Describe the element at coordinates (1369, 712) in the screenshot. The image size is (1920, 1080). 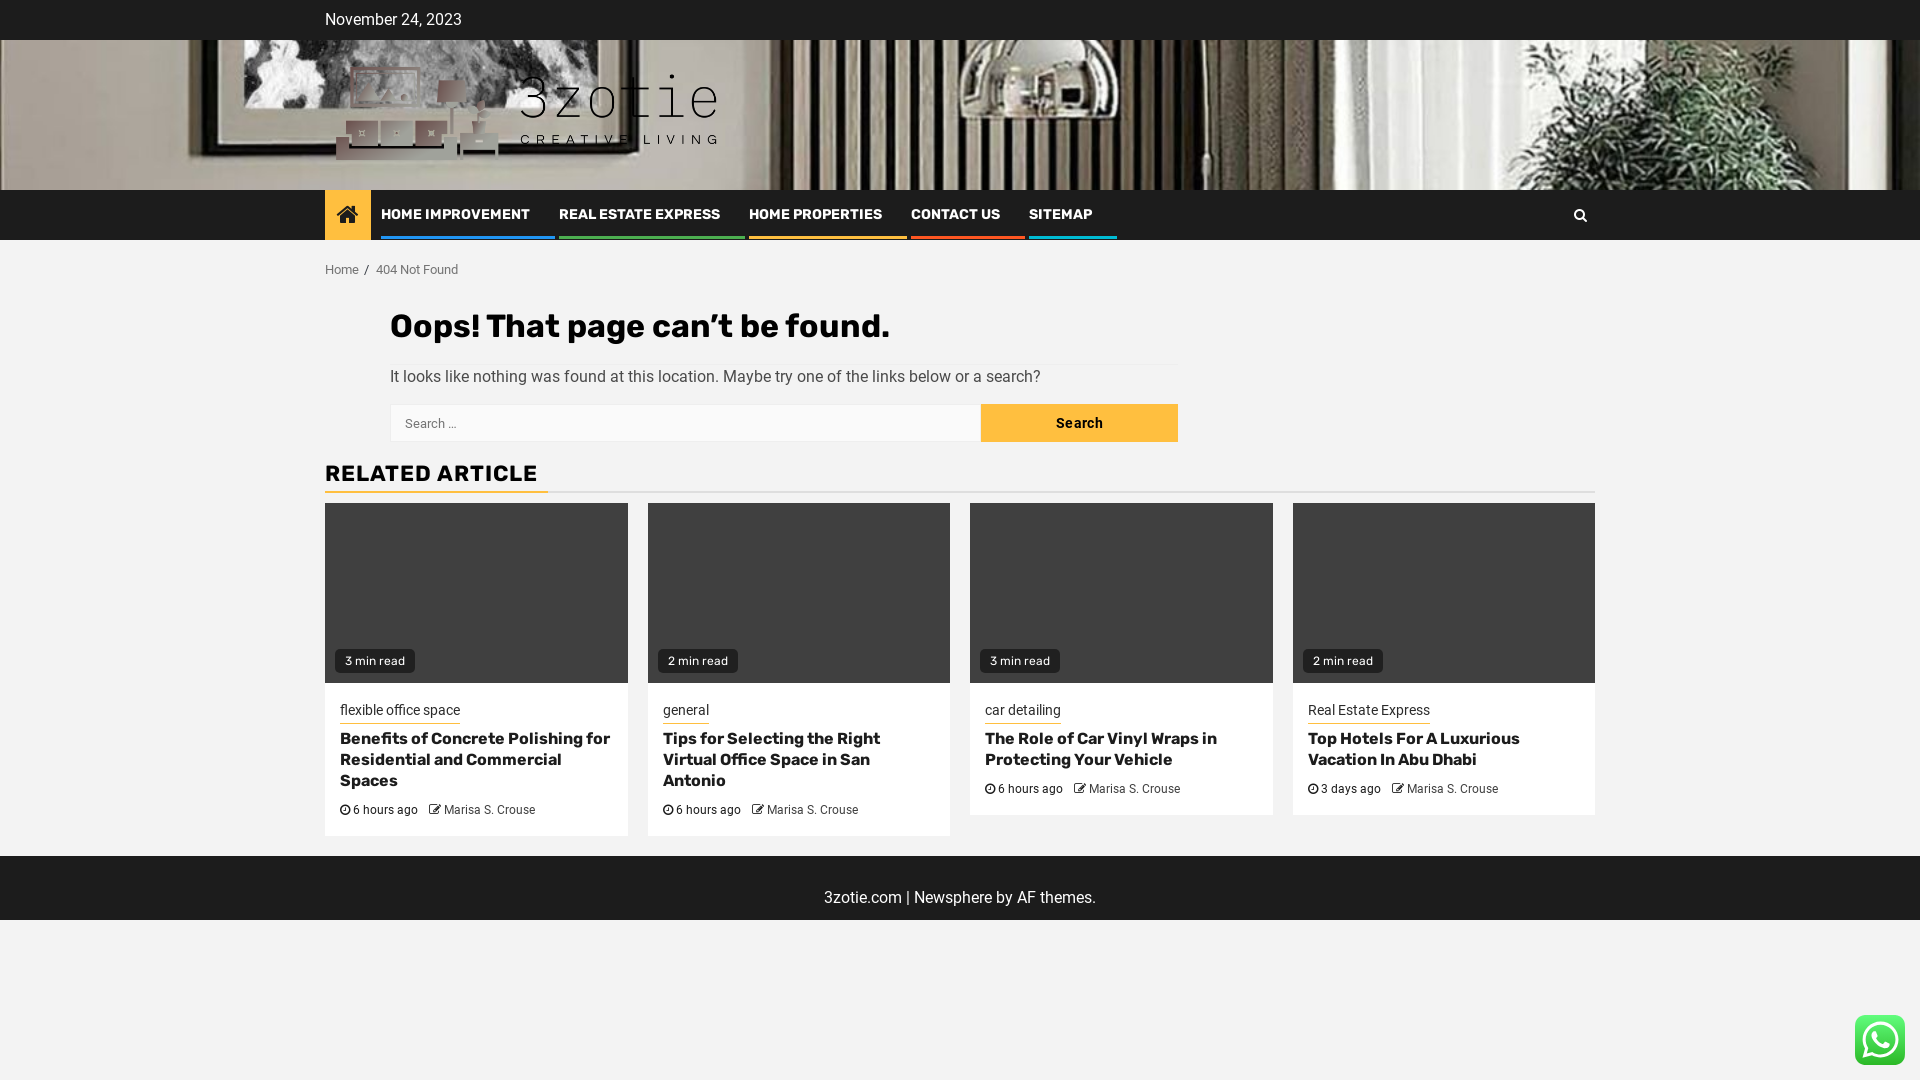
I see `Real Estate Express` at that location.